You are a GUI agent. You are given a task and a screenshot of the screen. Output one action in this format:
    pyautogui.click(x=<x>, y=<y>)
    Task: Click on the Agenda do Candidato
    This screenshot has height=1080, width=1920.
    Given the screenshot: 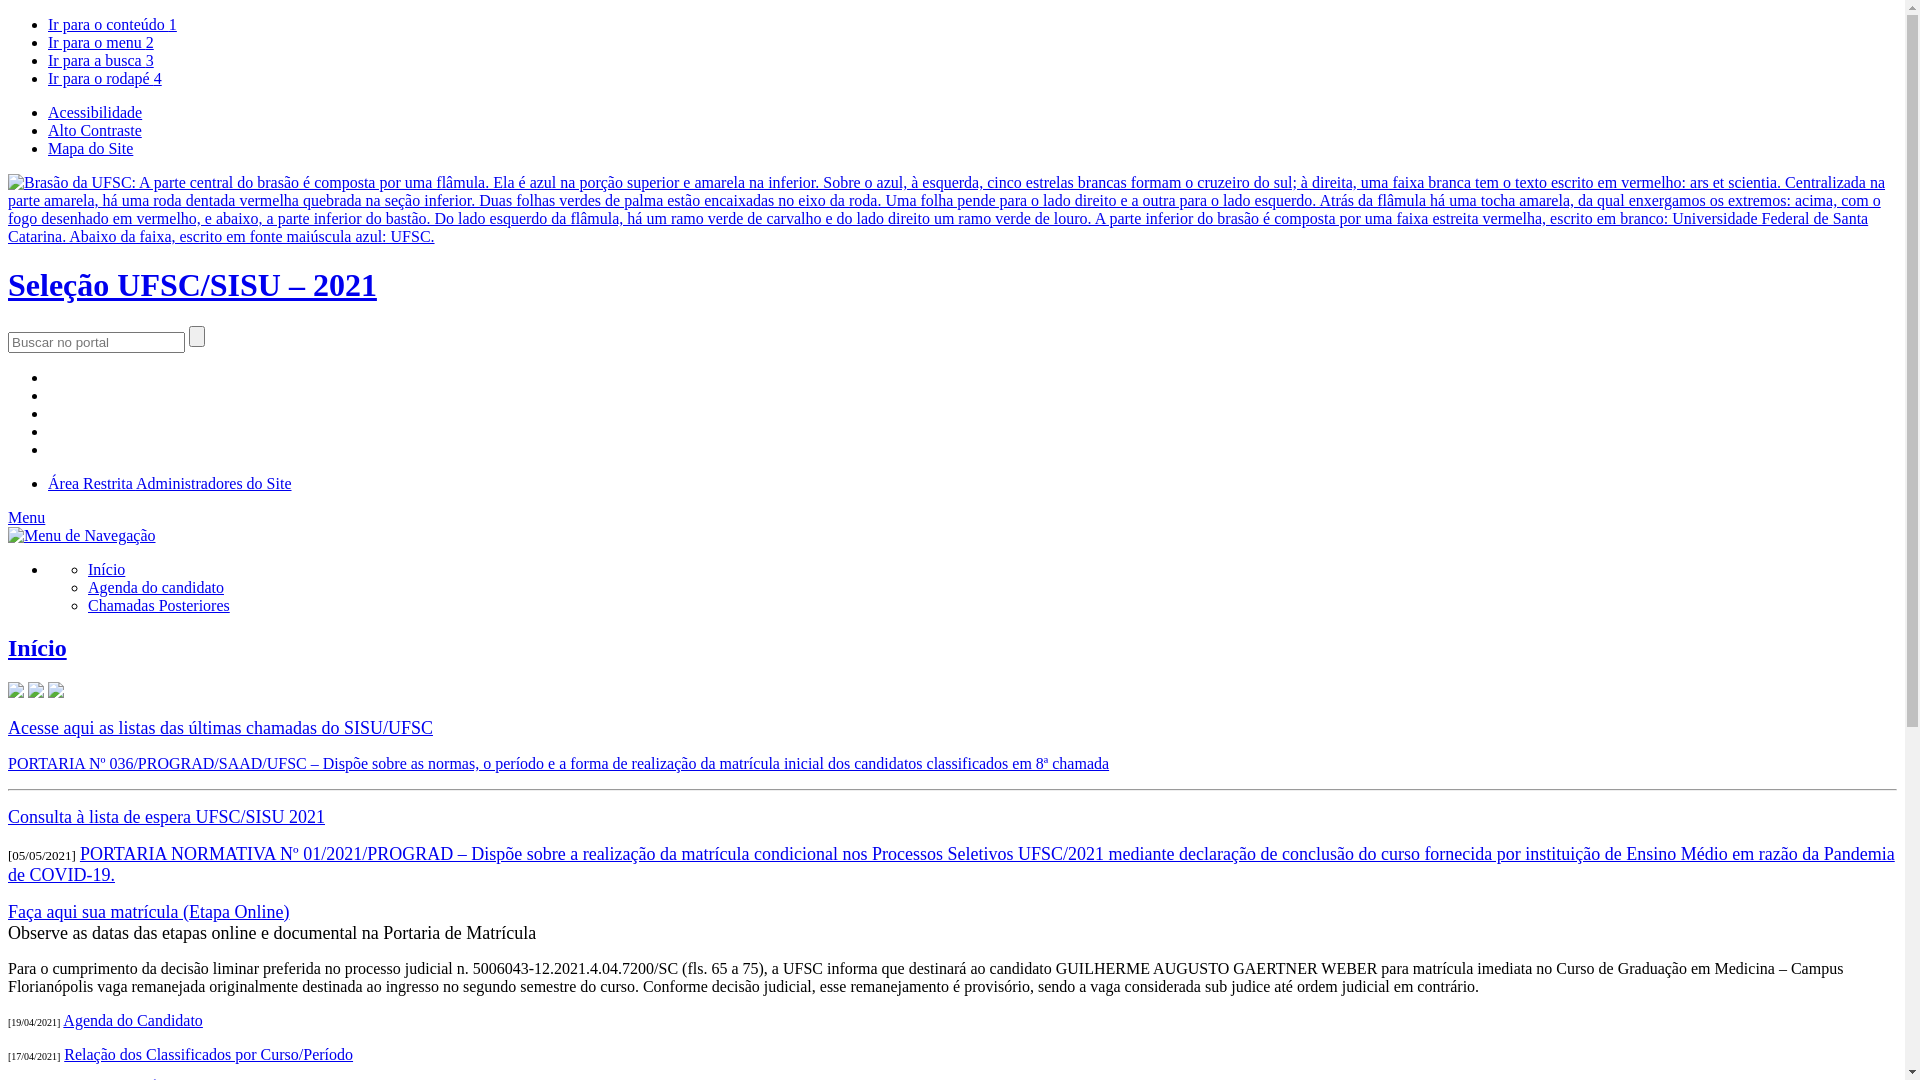 What is the action you would take?
    pyautogui.click(x=133, y=1020)
    